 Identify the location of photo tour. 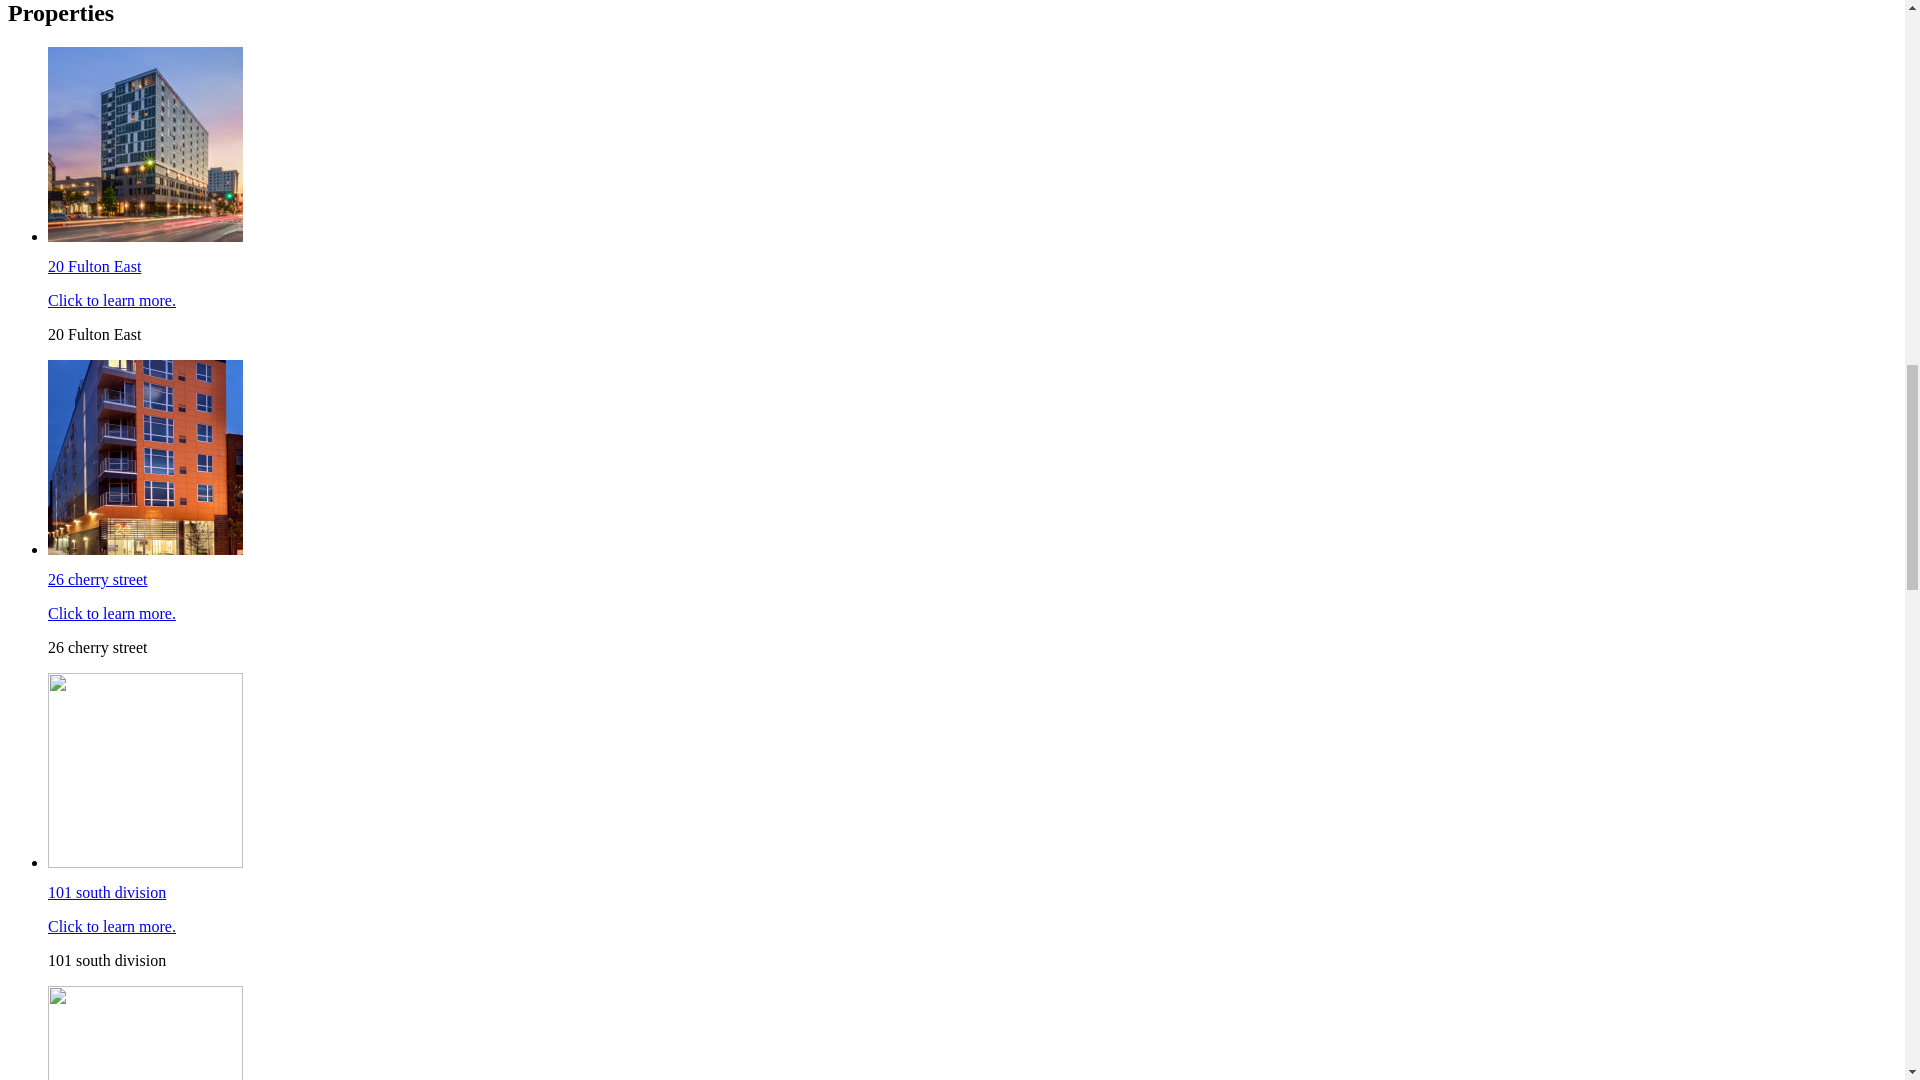
(81, 388).